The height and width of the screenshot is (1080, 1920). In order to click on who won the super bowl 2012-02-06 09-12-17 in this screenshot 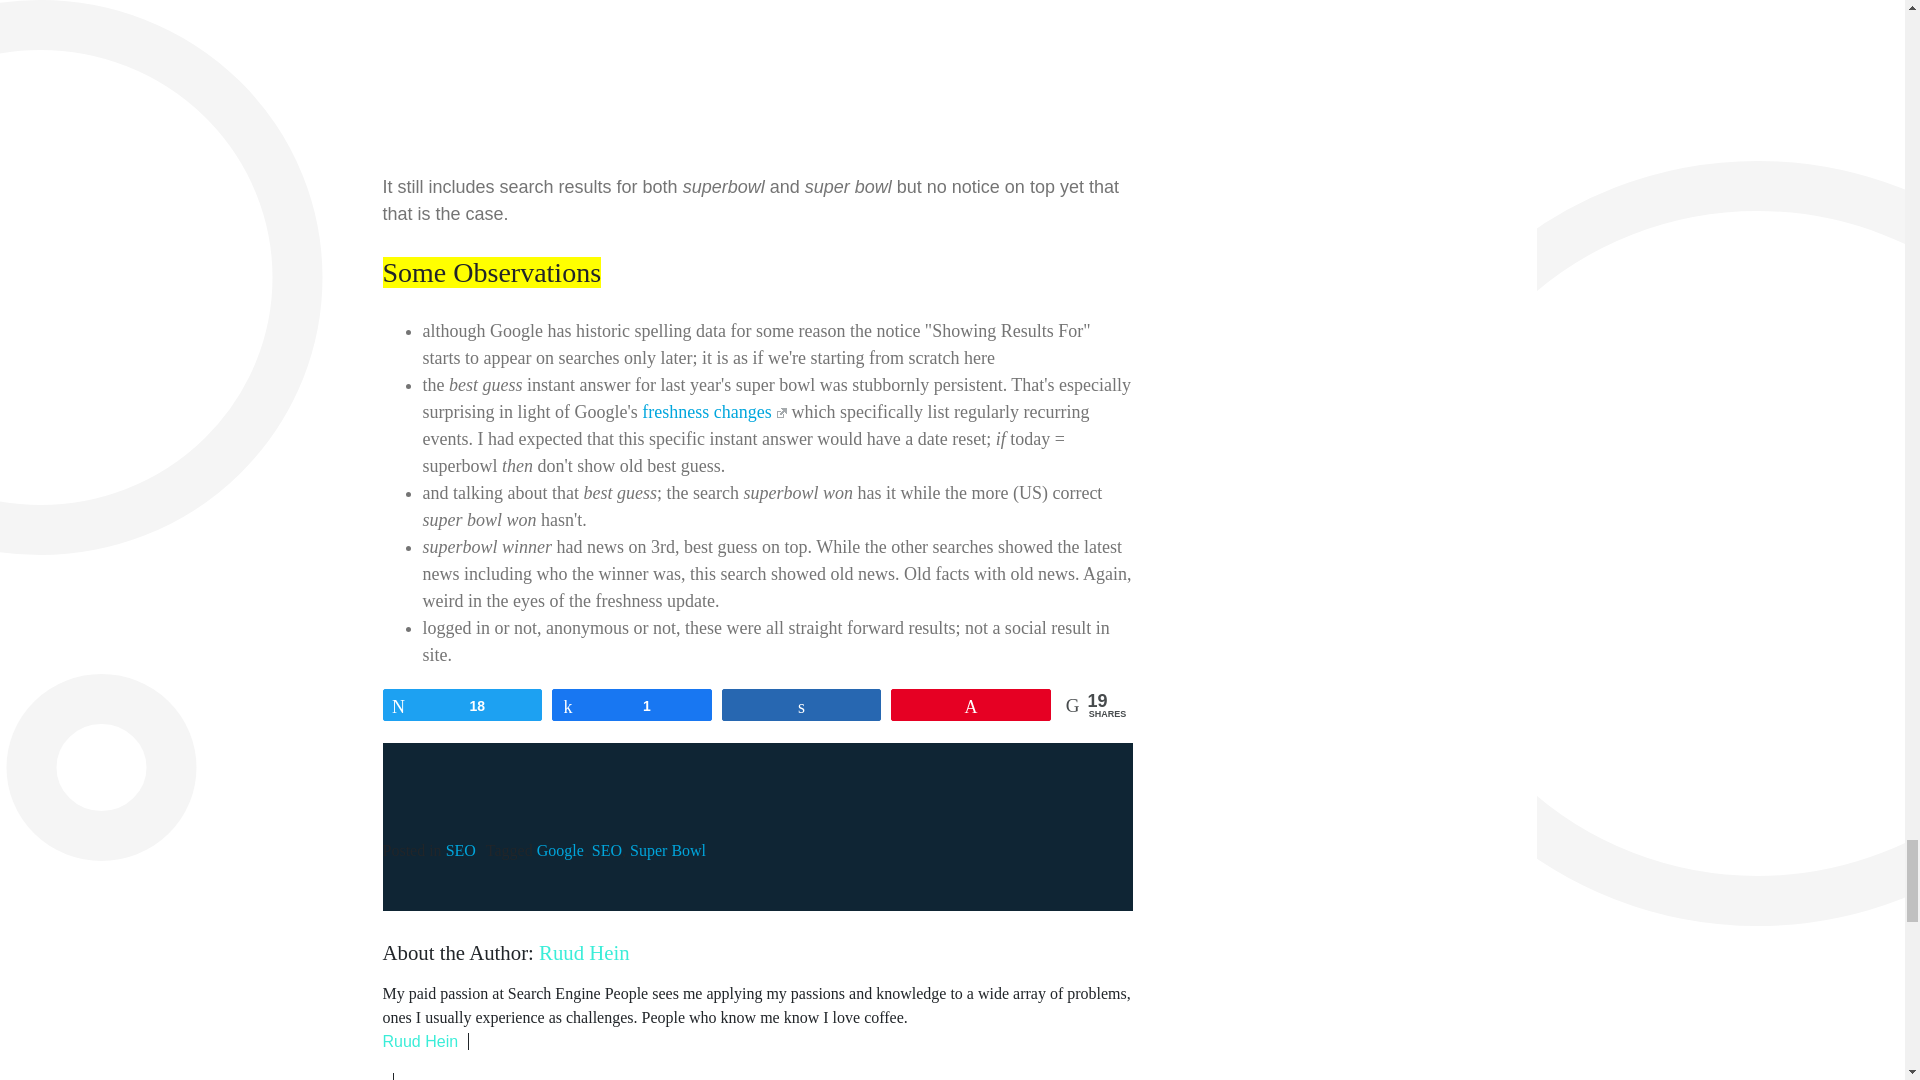, I will do `click(689, 78)`.